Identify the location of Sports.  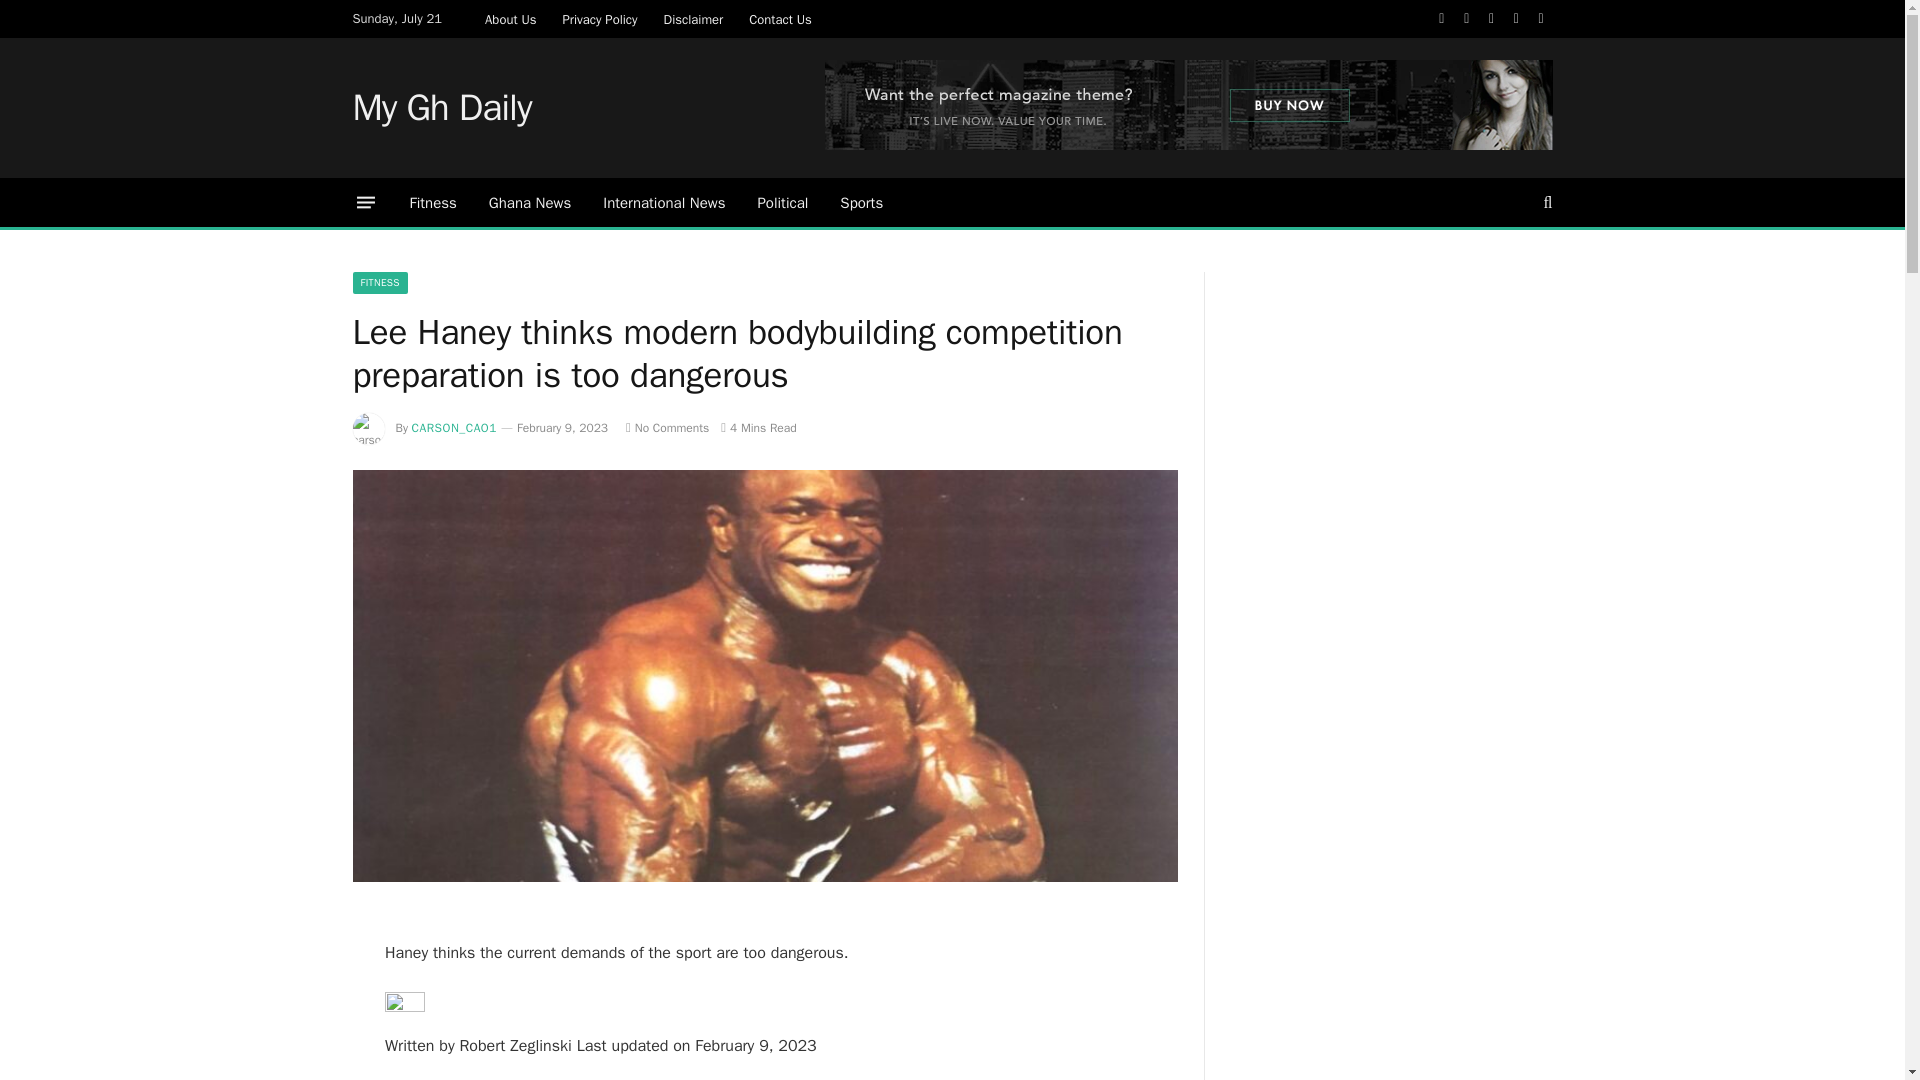
(860, 202).